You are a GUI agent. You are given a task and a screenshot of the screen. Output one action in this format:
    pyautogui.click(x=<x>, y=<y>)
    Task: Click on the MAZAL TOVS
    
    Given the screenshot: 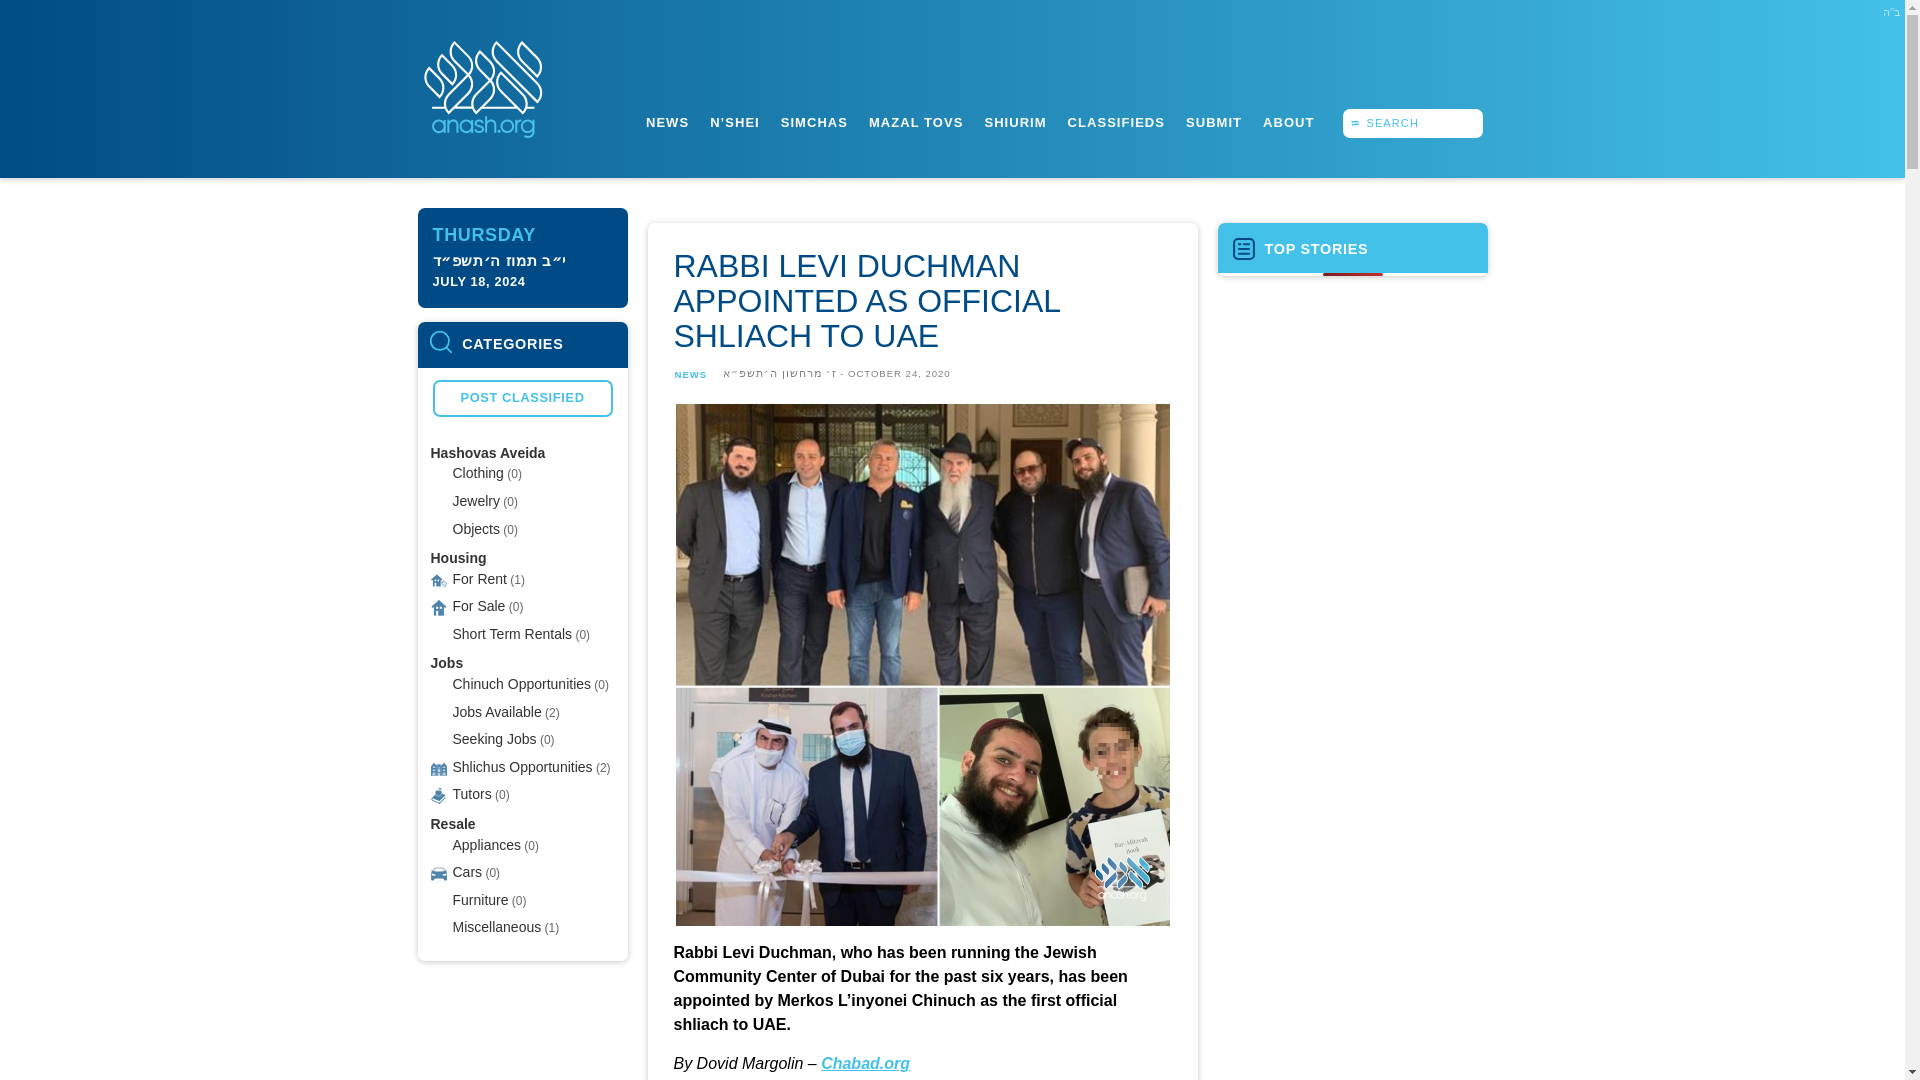 What is the action you would take?
    pyautogui.click(x=915, y=123)
    